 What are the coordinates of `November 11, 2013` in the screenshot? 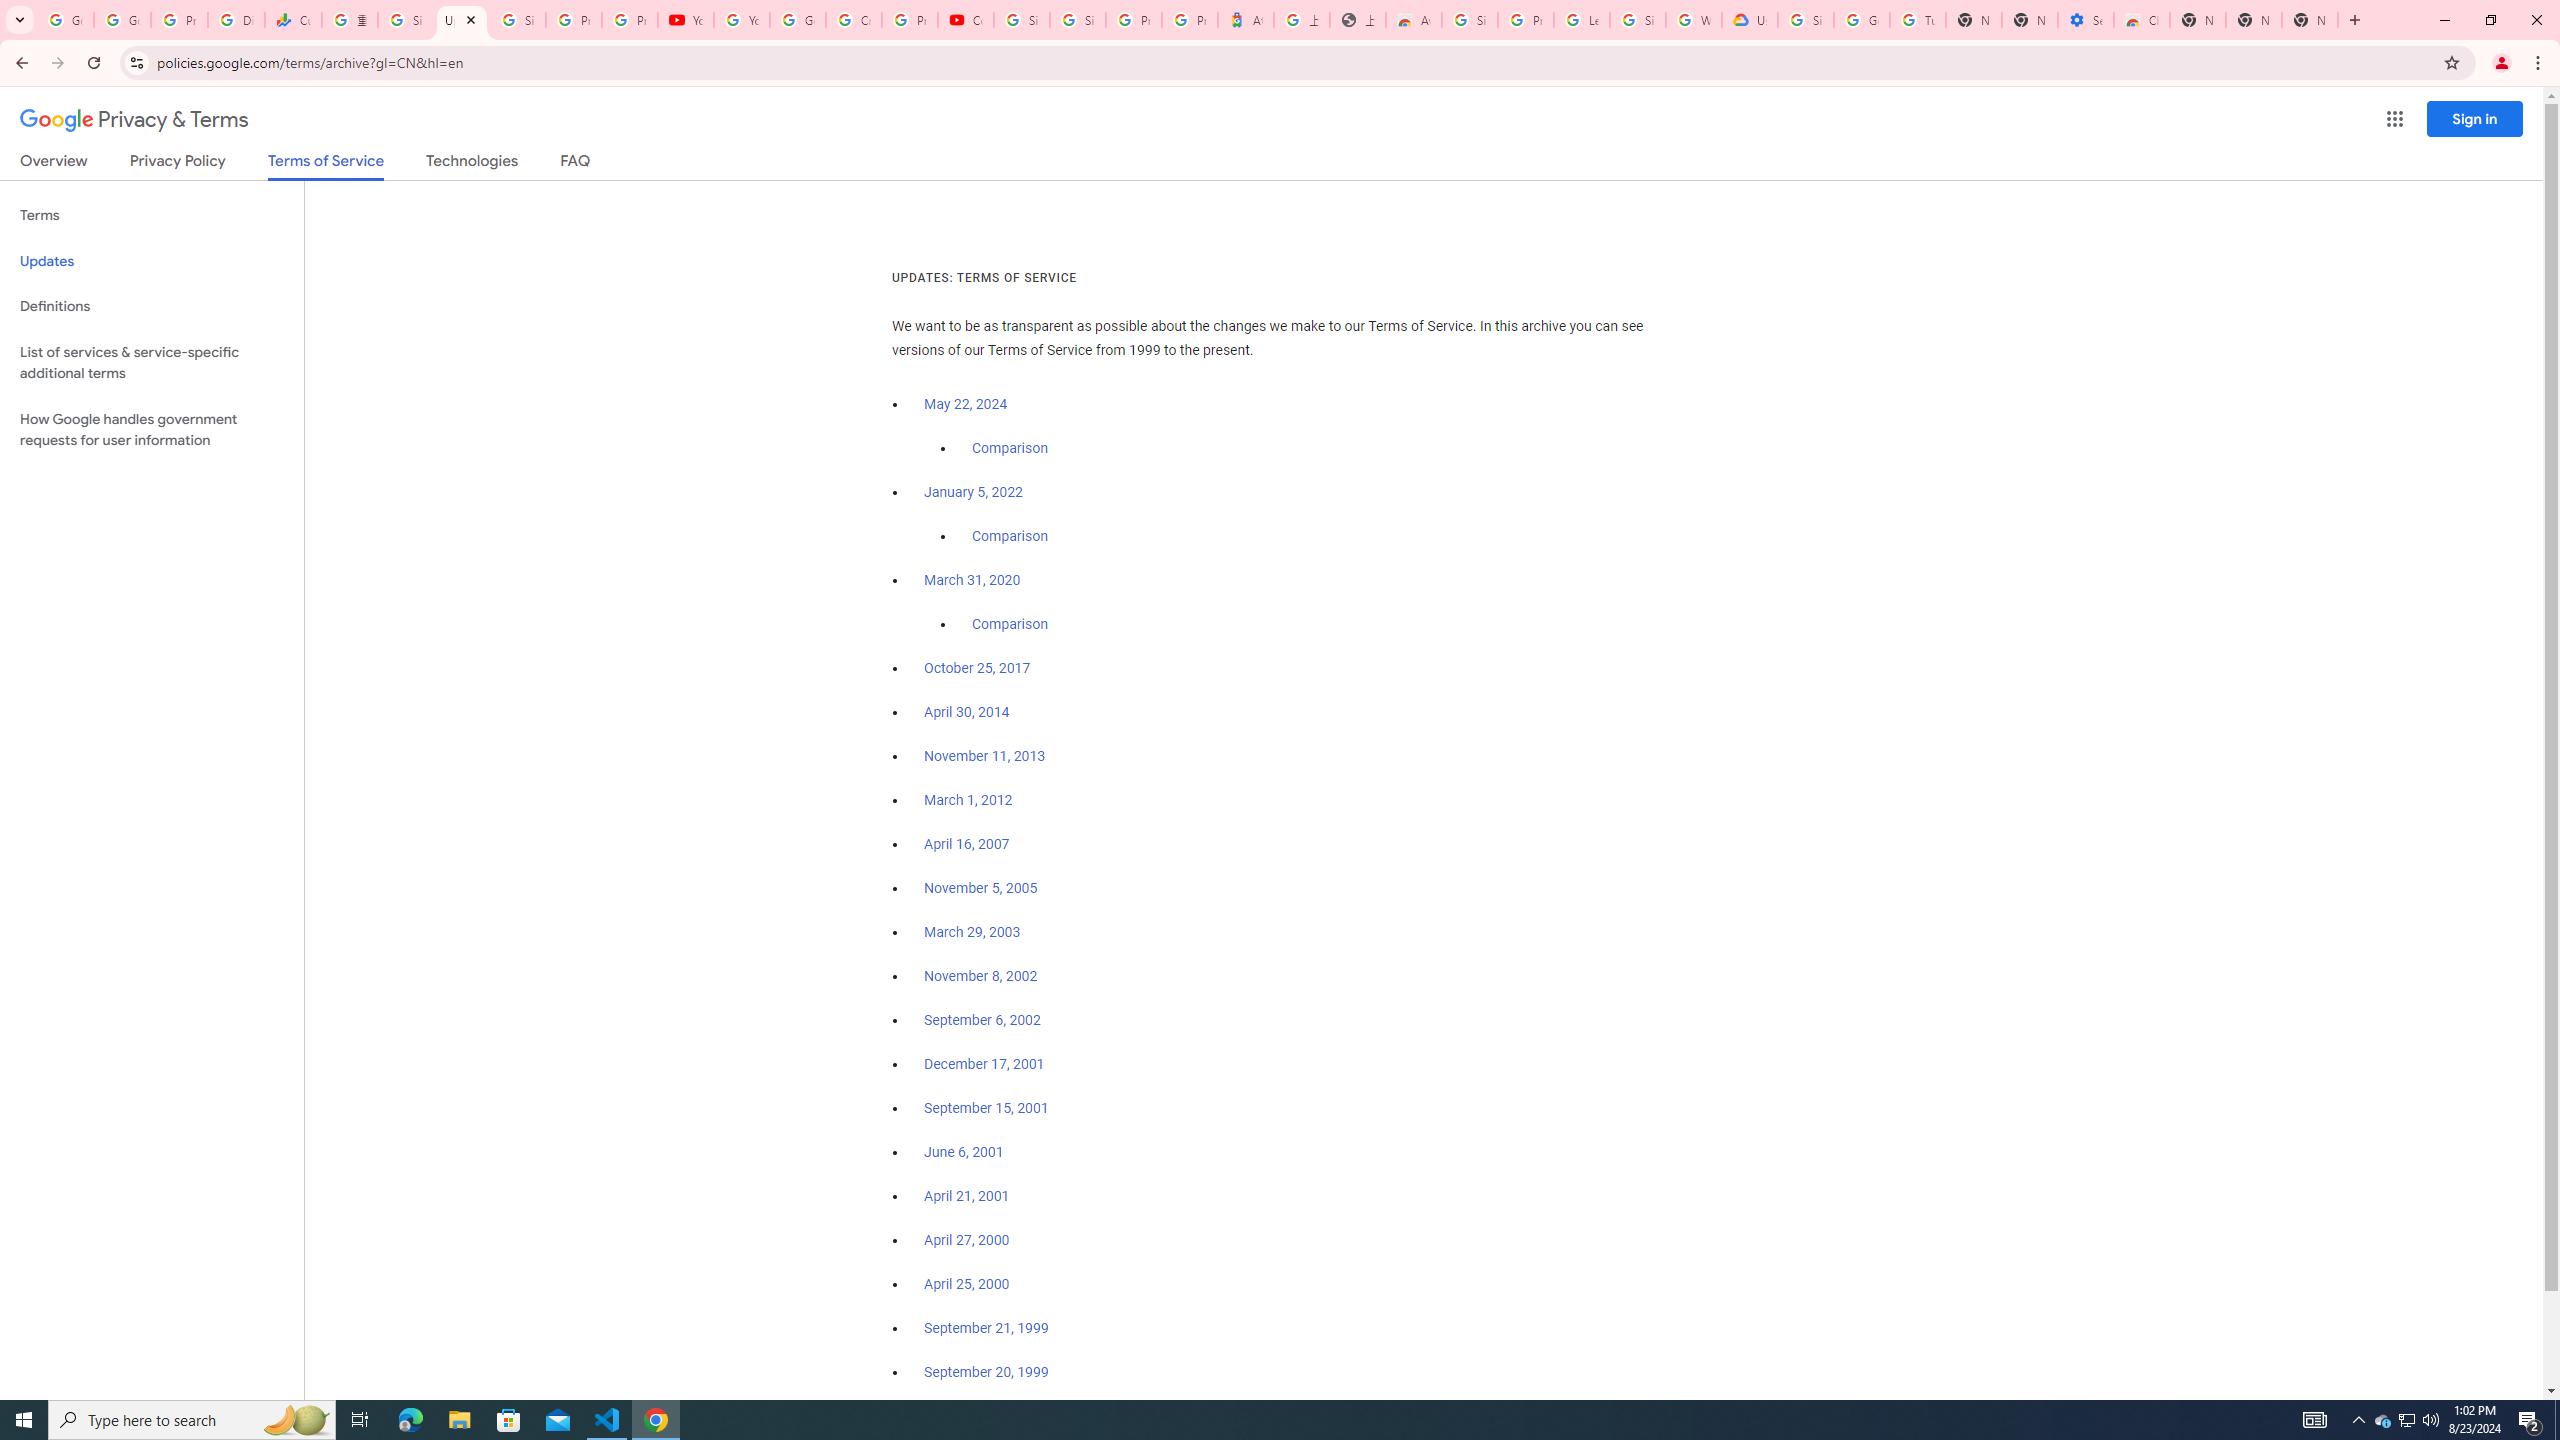 It's located at (986, 756).